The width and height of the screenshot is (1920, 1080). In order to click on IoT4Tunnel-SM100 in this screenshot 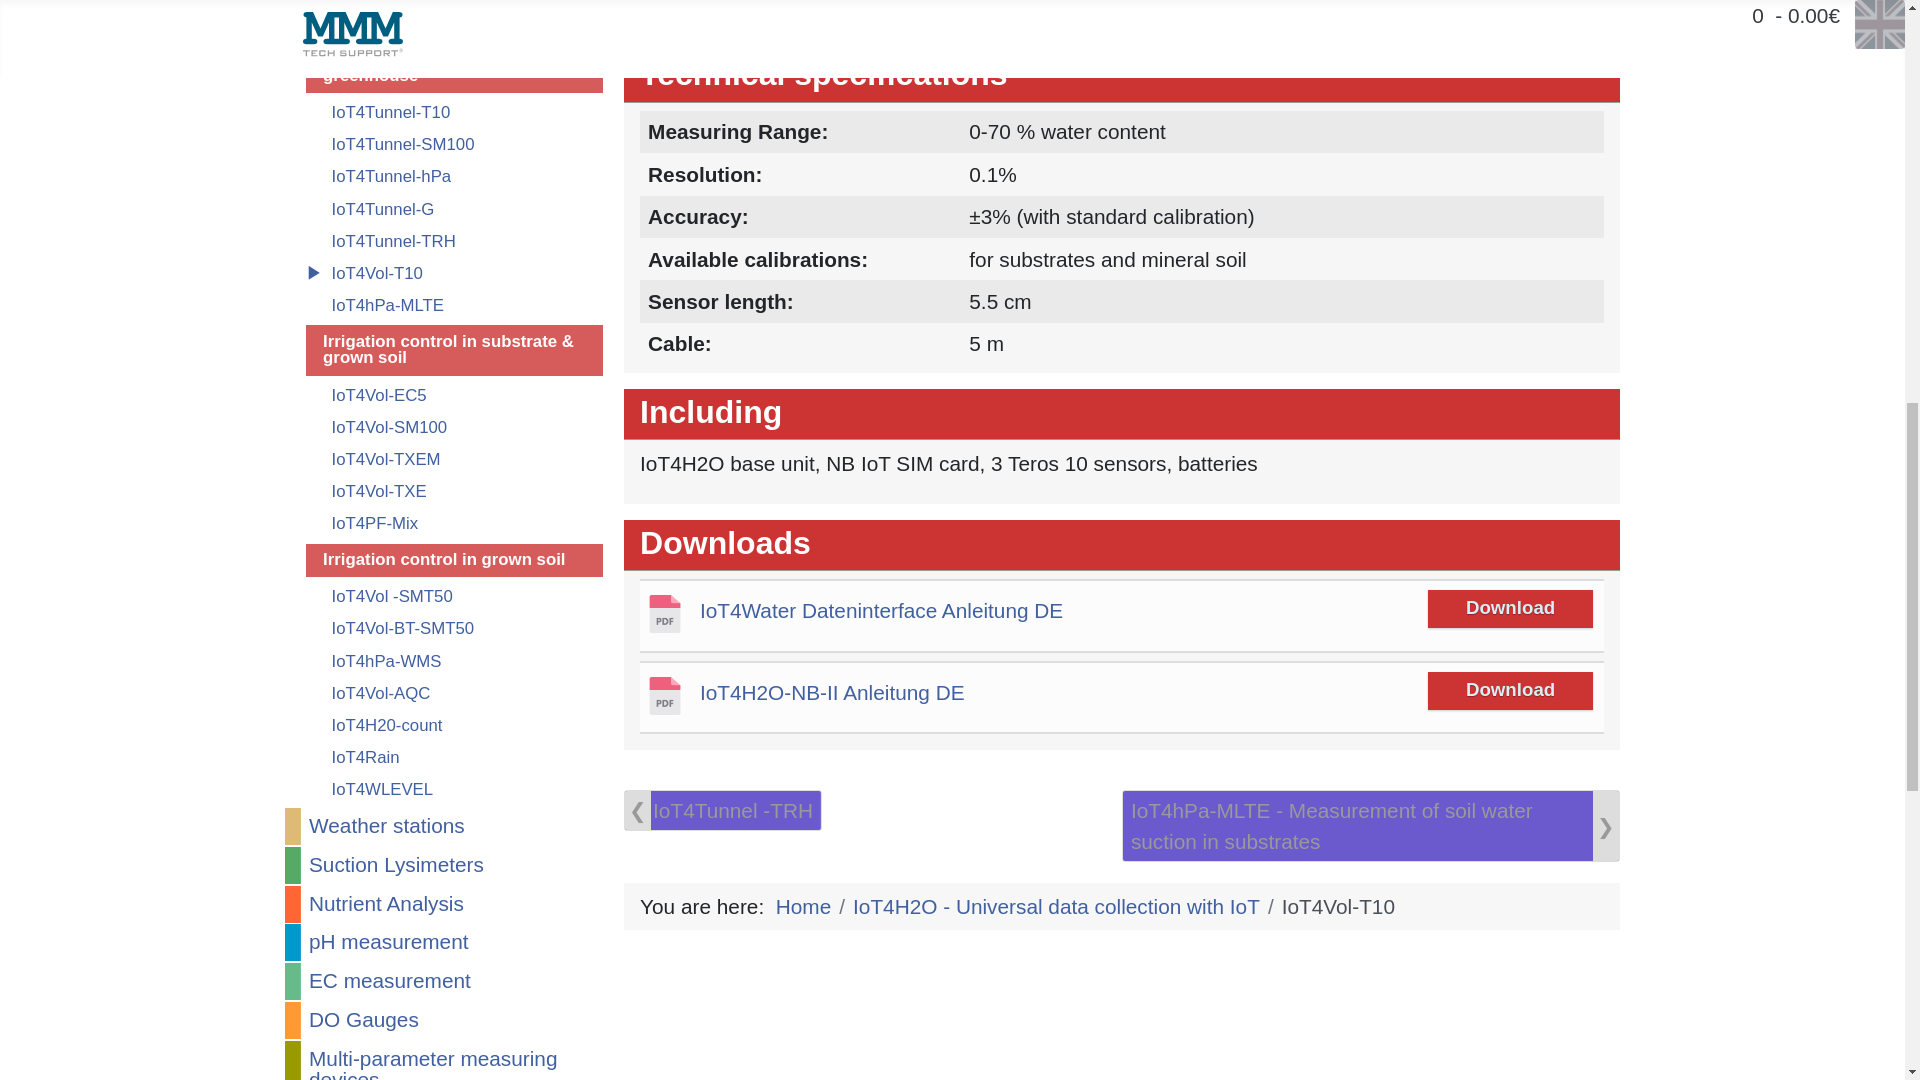, I will do `click(454, 144)`.